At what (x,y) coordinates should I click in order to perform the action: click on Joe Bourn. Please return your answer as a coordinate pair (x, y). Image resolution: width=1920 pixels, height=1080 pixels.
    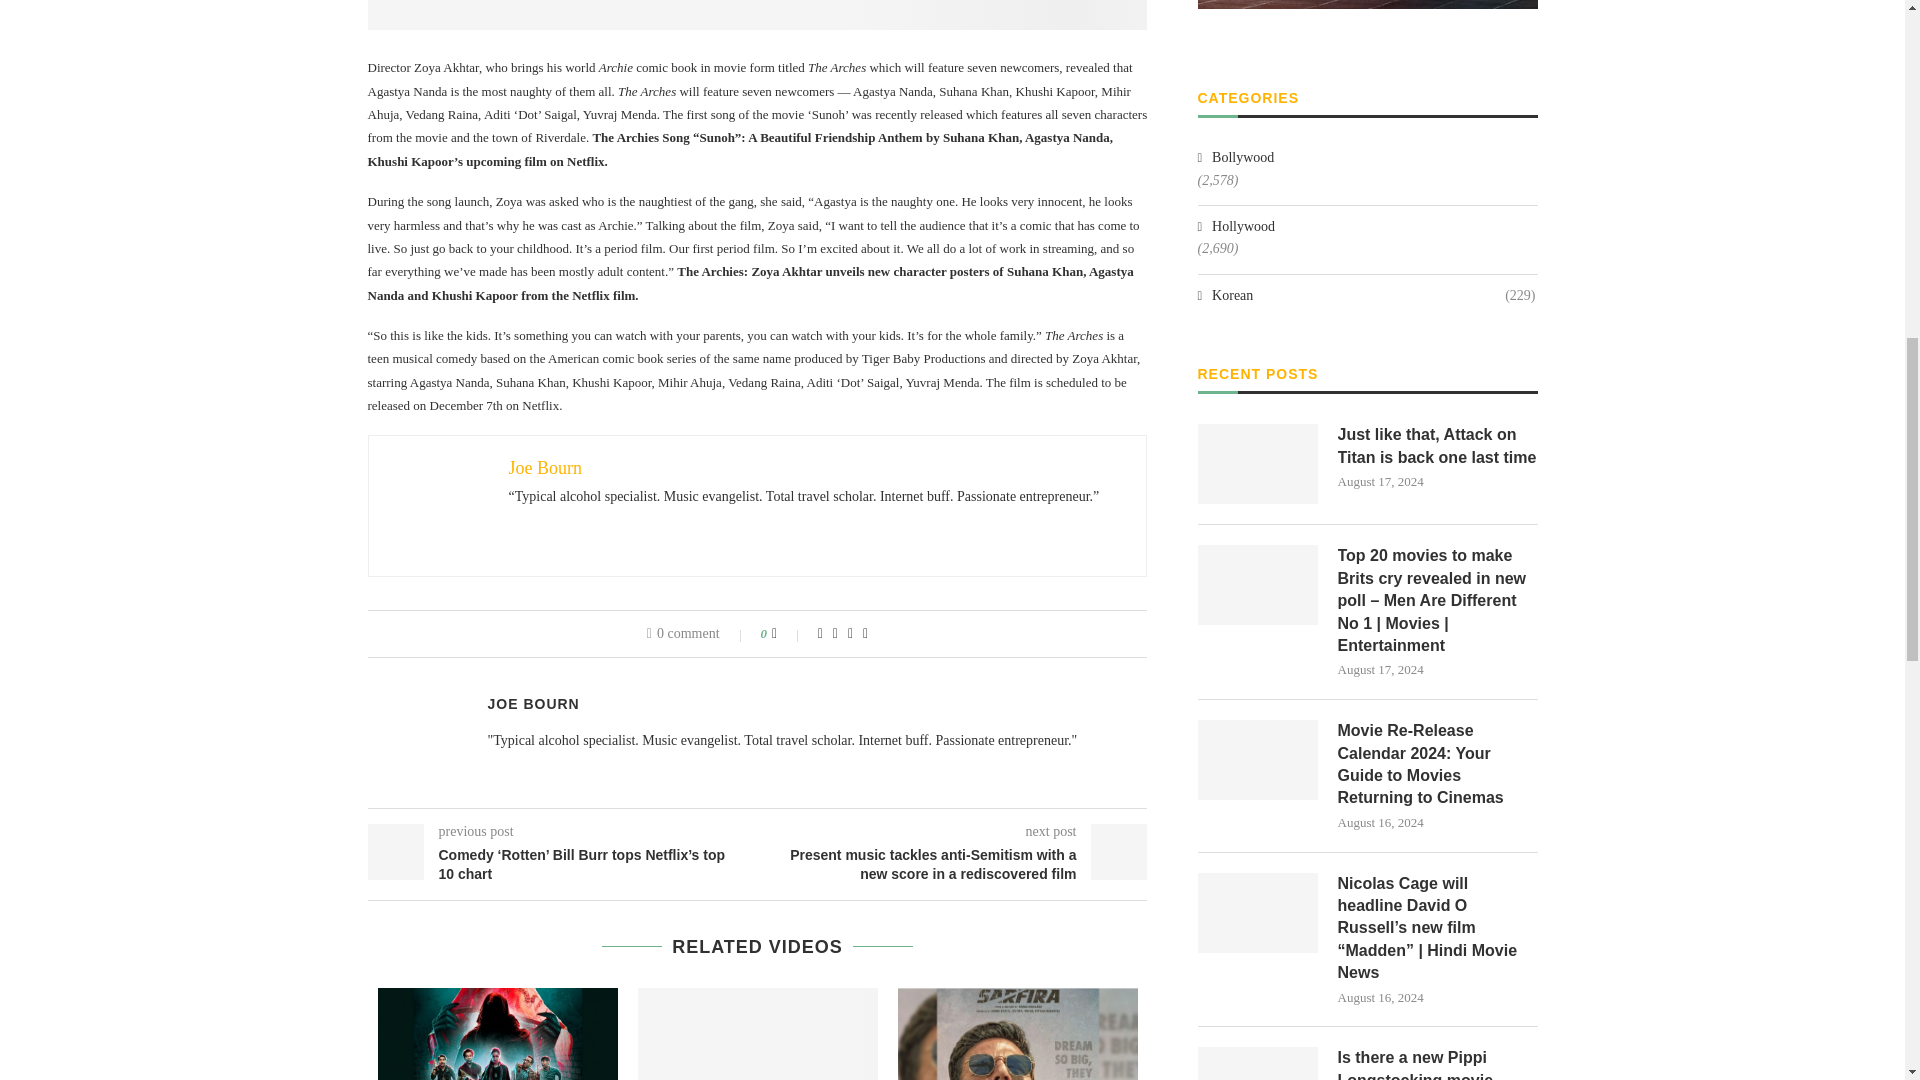
    Looking at the image, I should click on (544, 468).